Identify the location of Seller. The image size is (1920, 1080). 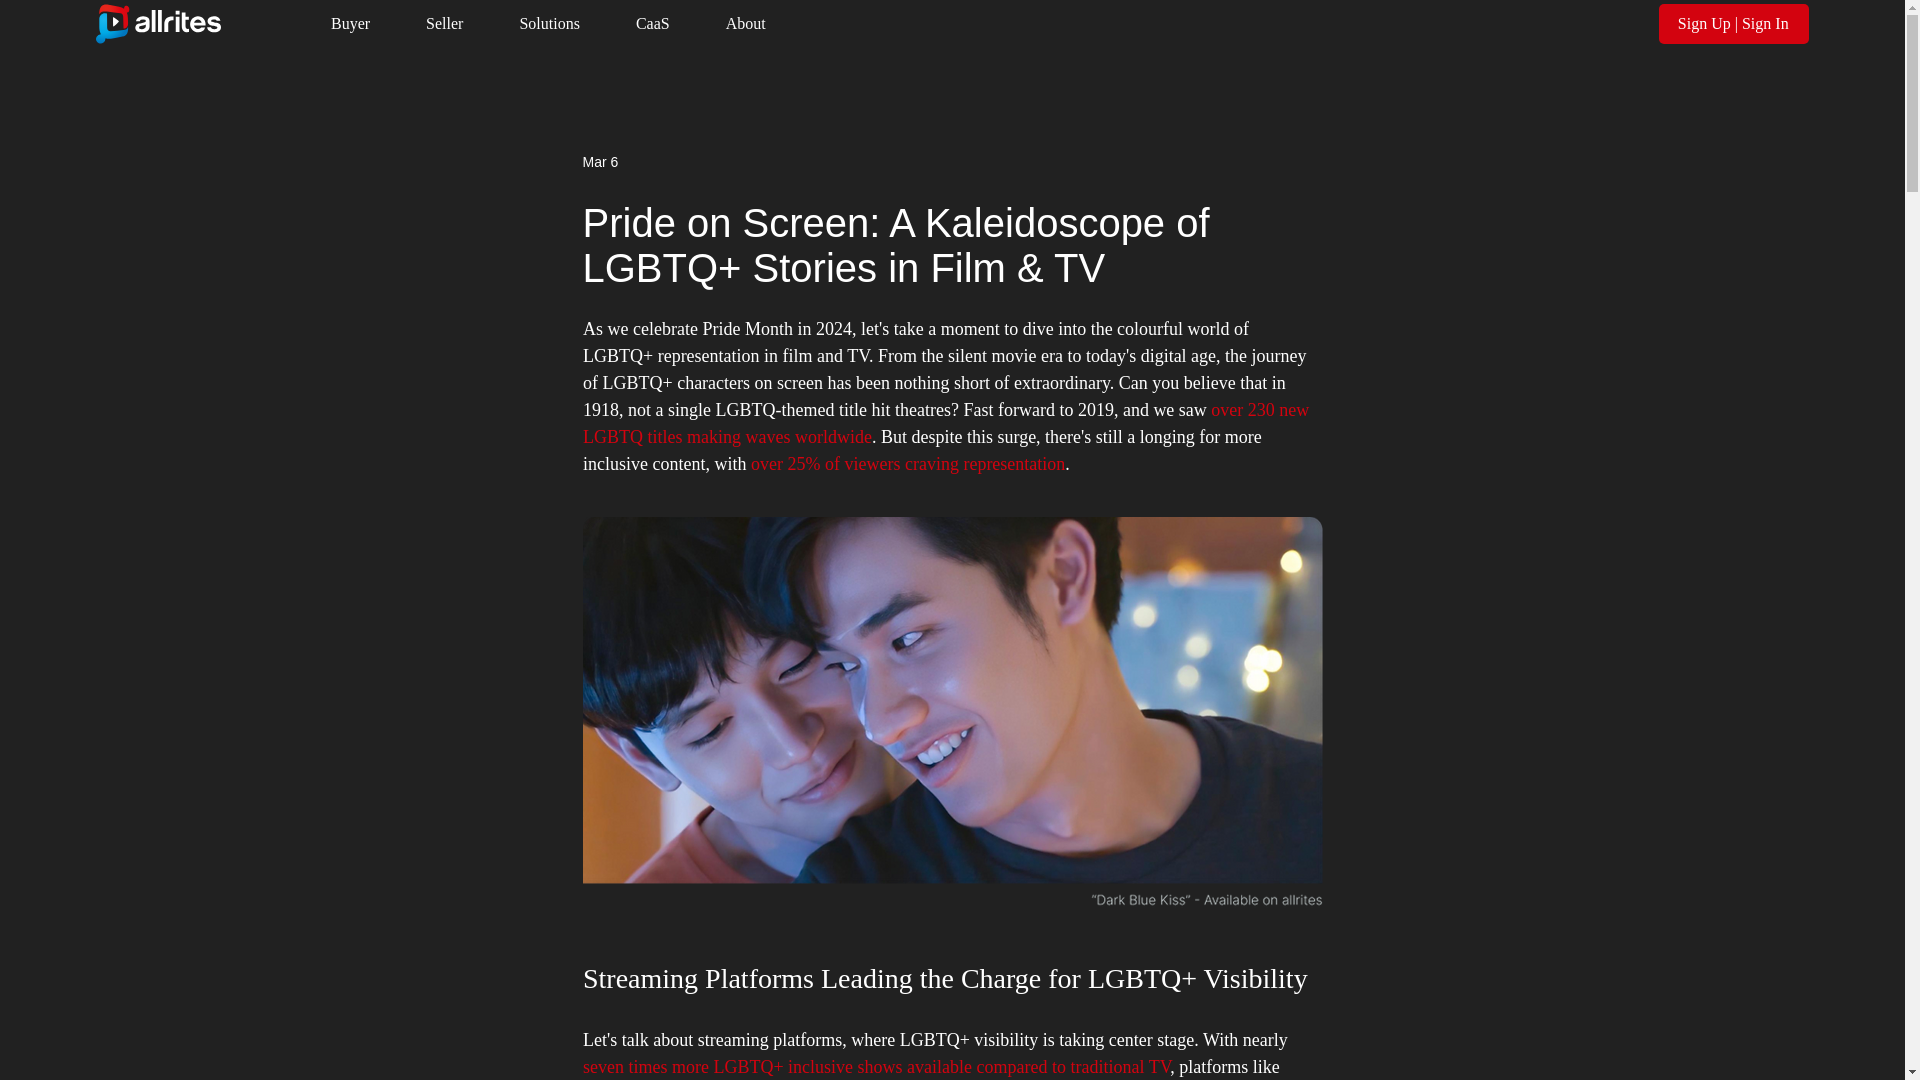
(444, 24).